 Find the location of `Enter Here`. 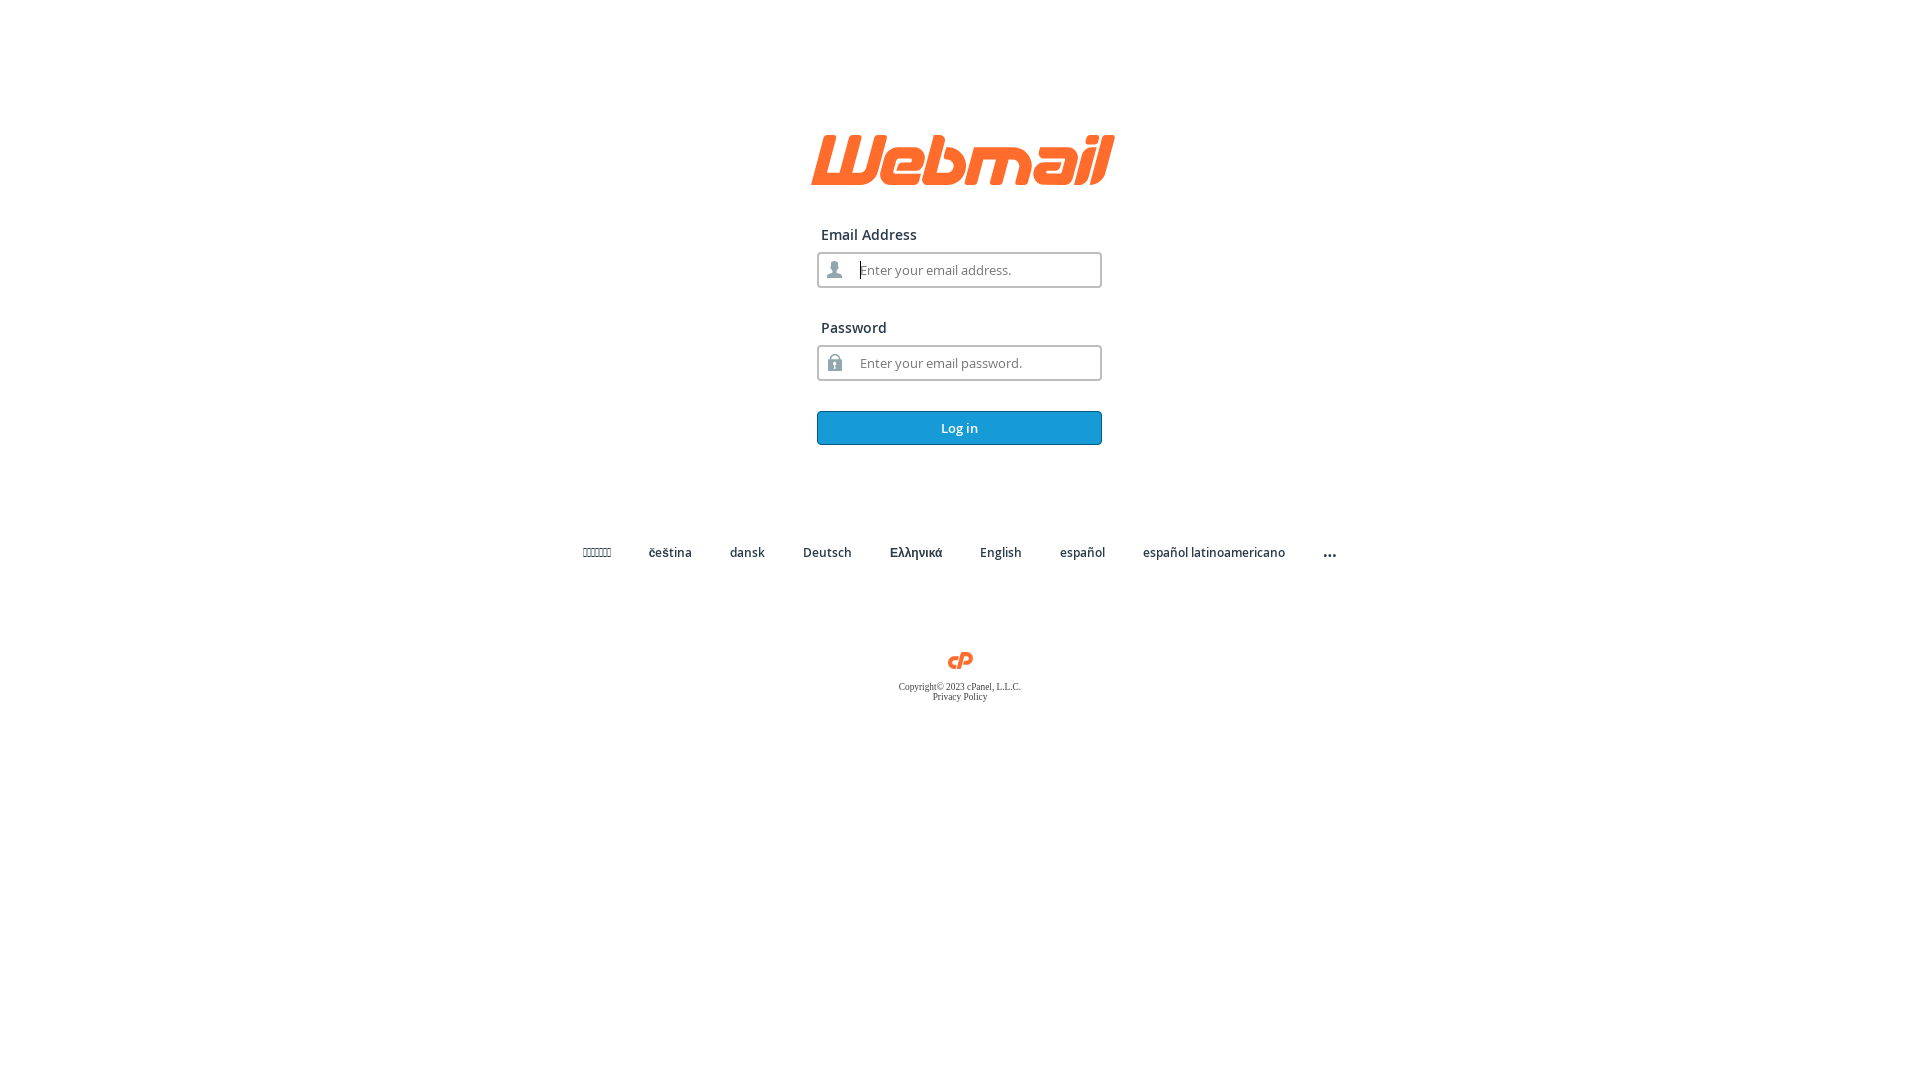

Enter Here is located at coordinates (1182, 297).